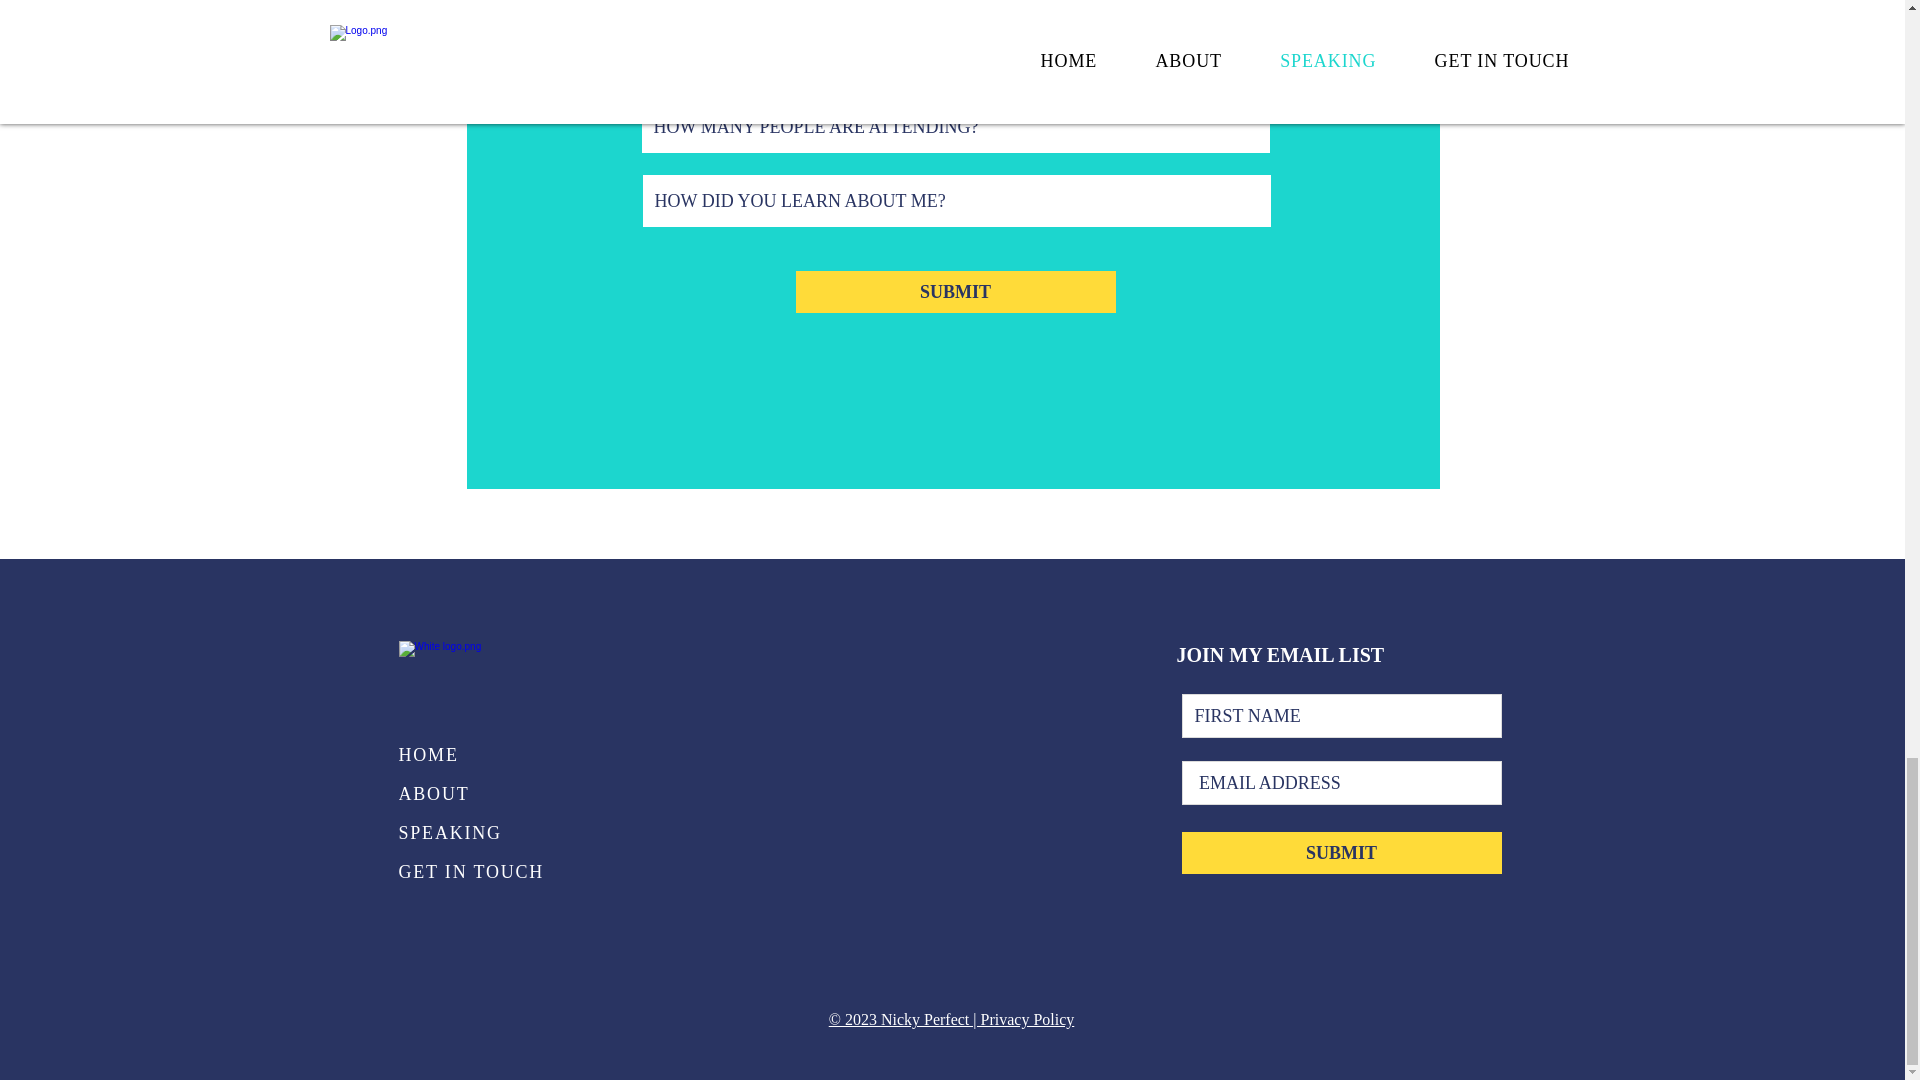  Describe the element at coordinates (487, 872) in the screenshot. I see `GET IN TOUCH` at that location.